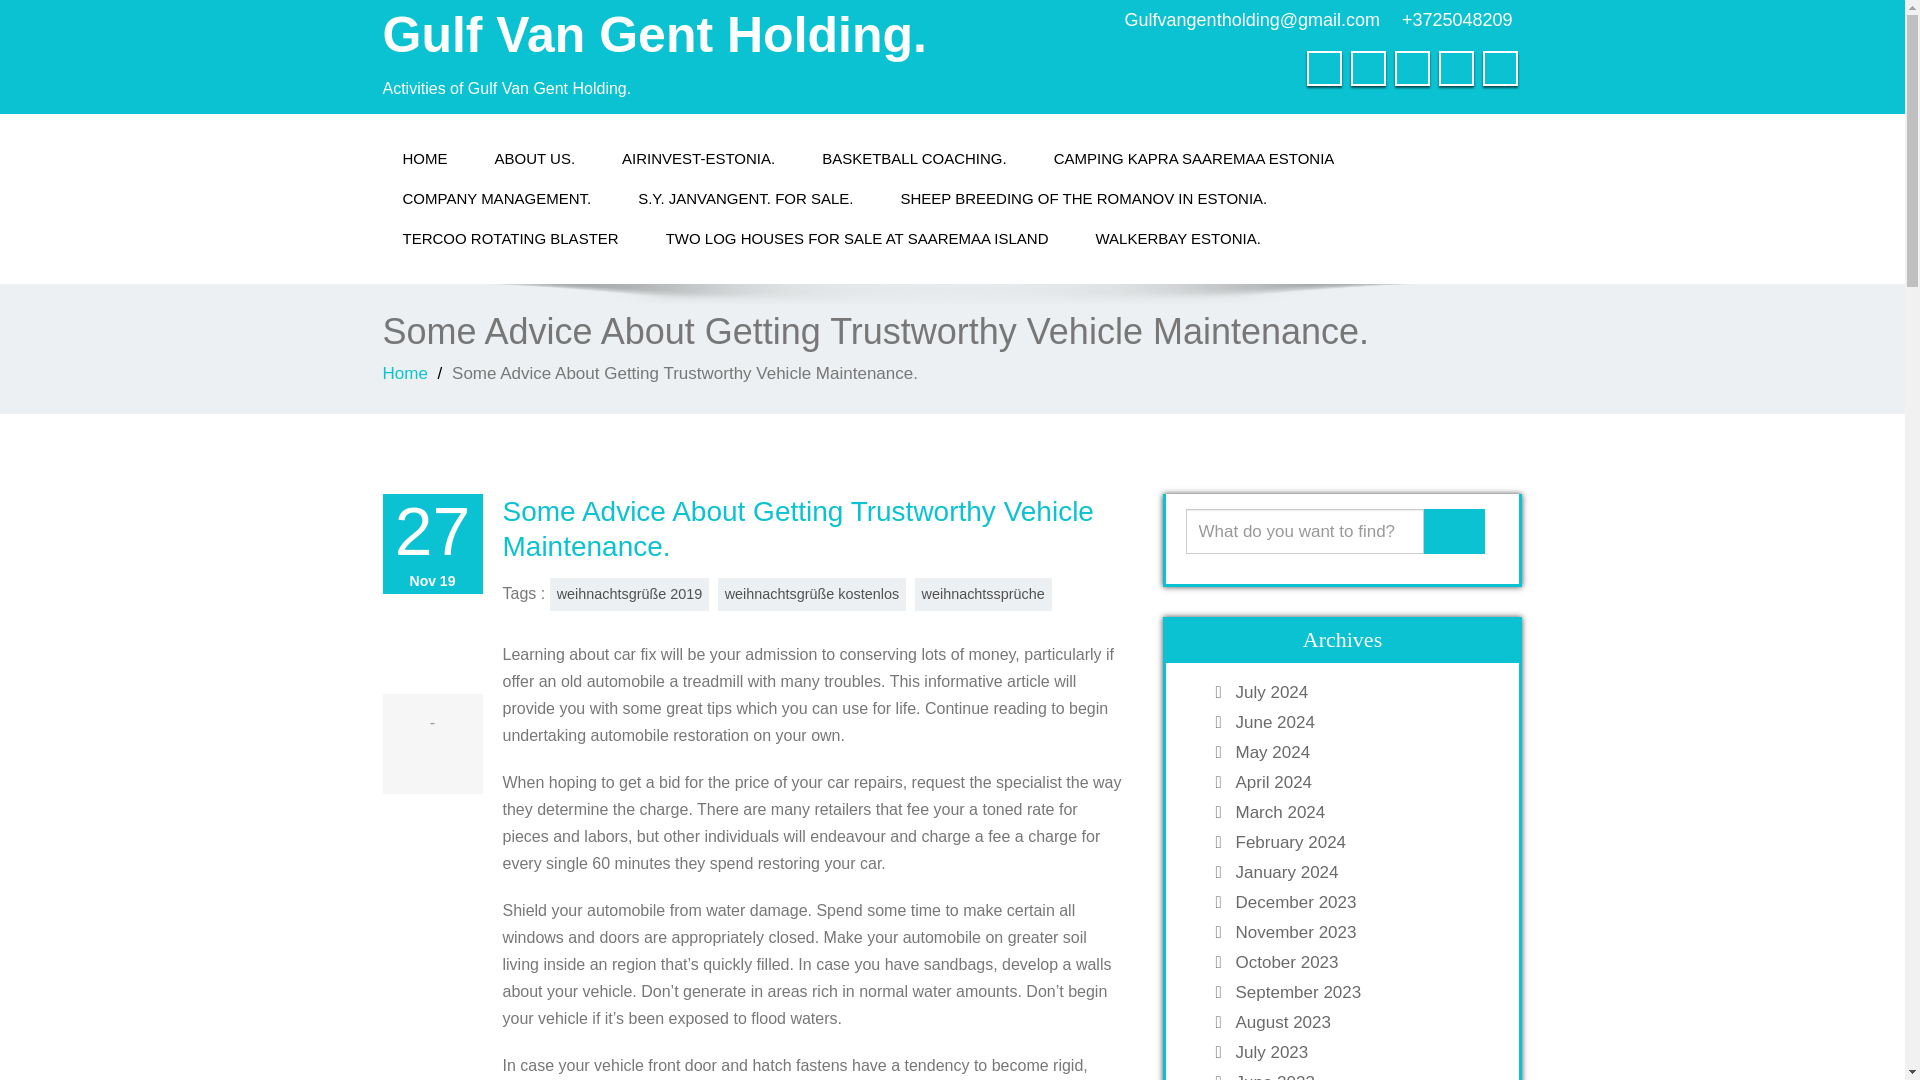  What do you see at coordinates (1362, 1022) in the screenshot?
I see `August 2023` at bounding box center [1362, 1022].